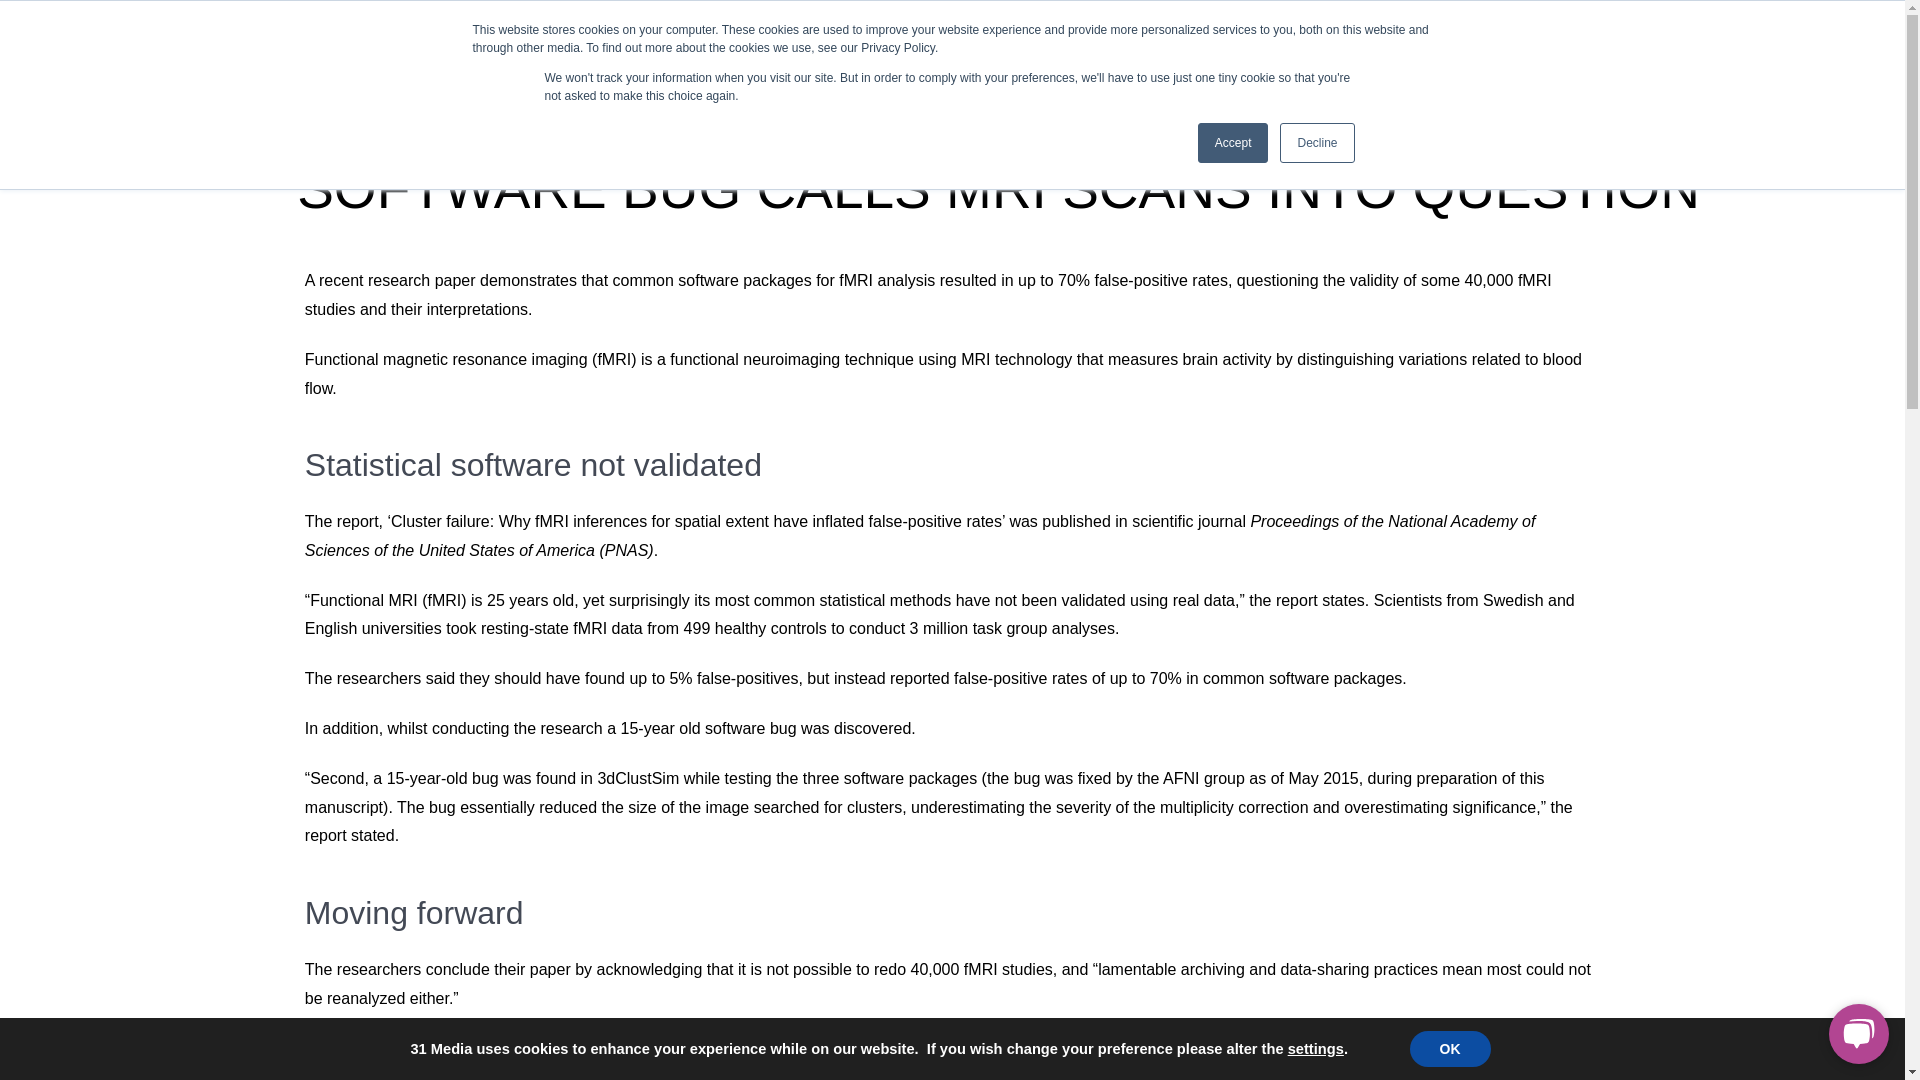 The height and width of the screenshot is (1080, 1920). Describe the element at coordinates (1126, 24) in the screenshot. I see `Our Sites` at that location.